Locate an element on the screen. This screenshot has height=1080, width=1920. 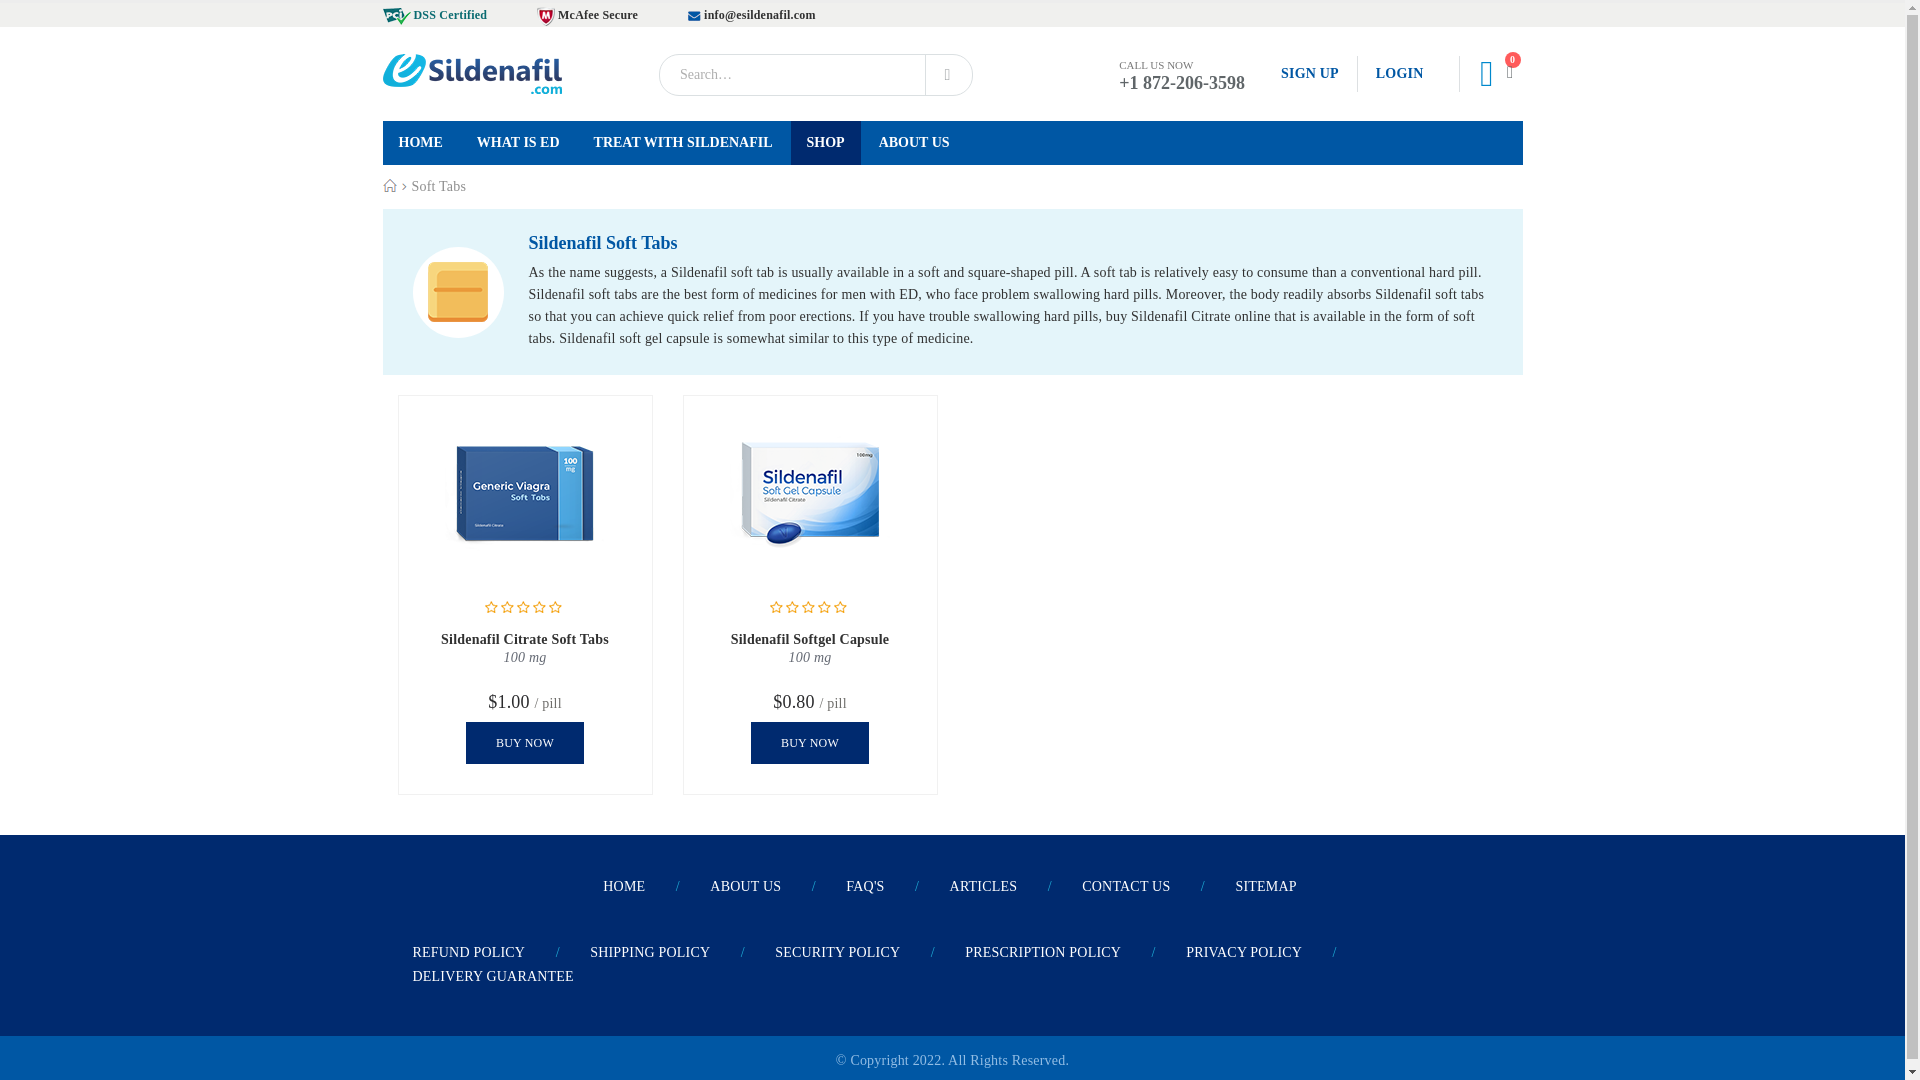
SIGN UP is located at coordinates (1310, 74).